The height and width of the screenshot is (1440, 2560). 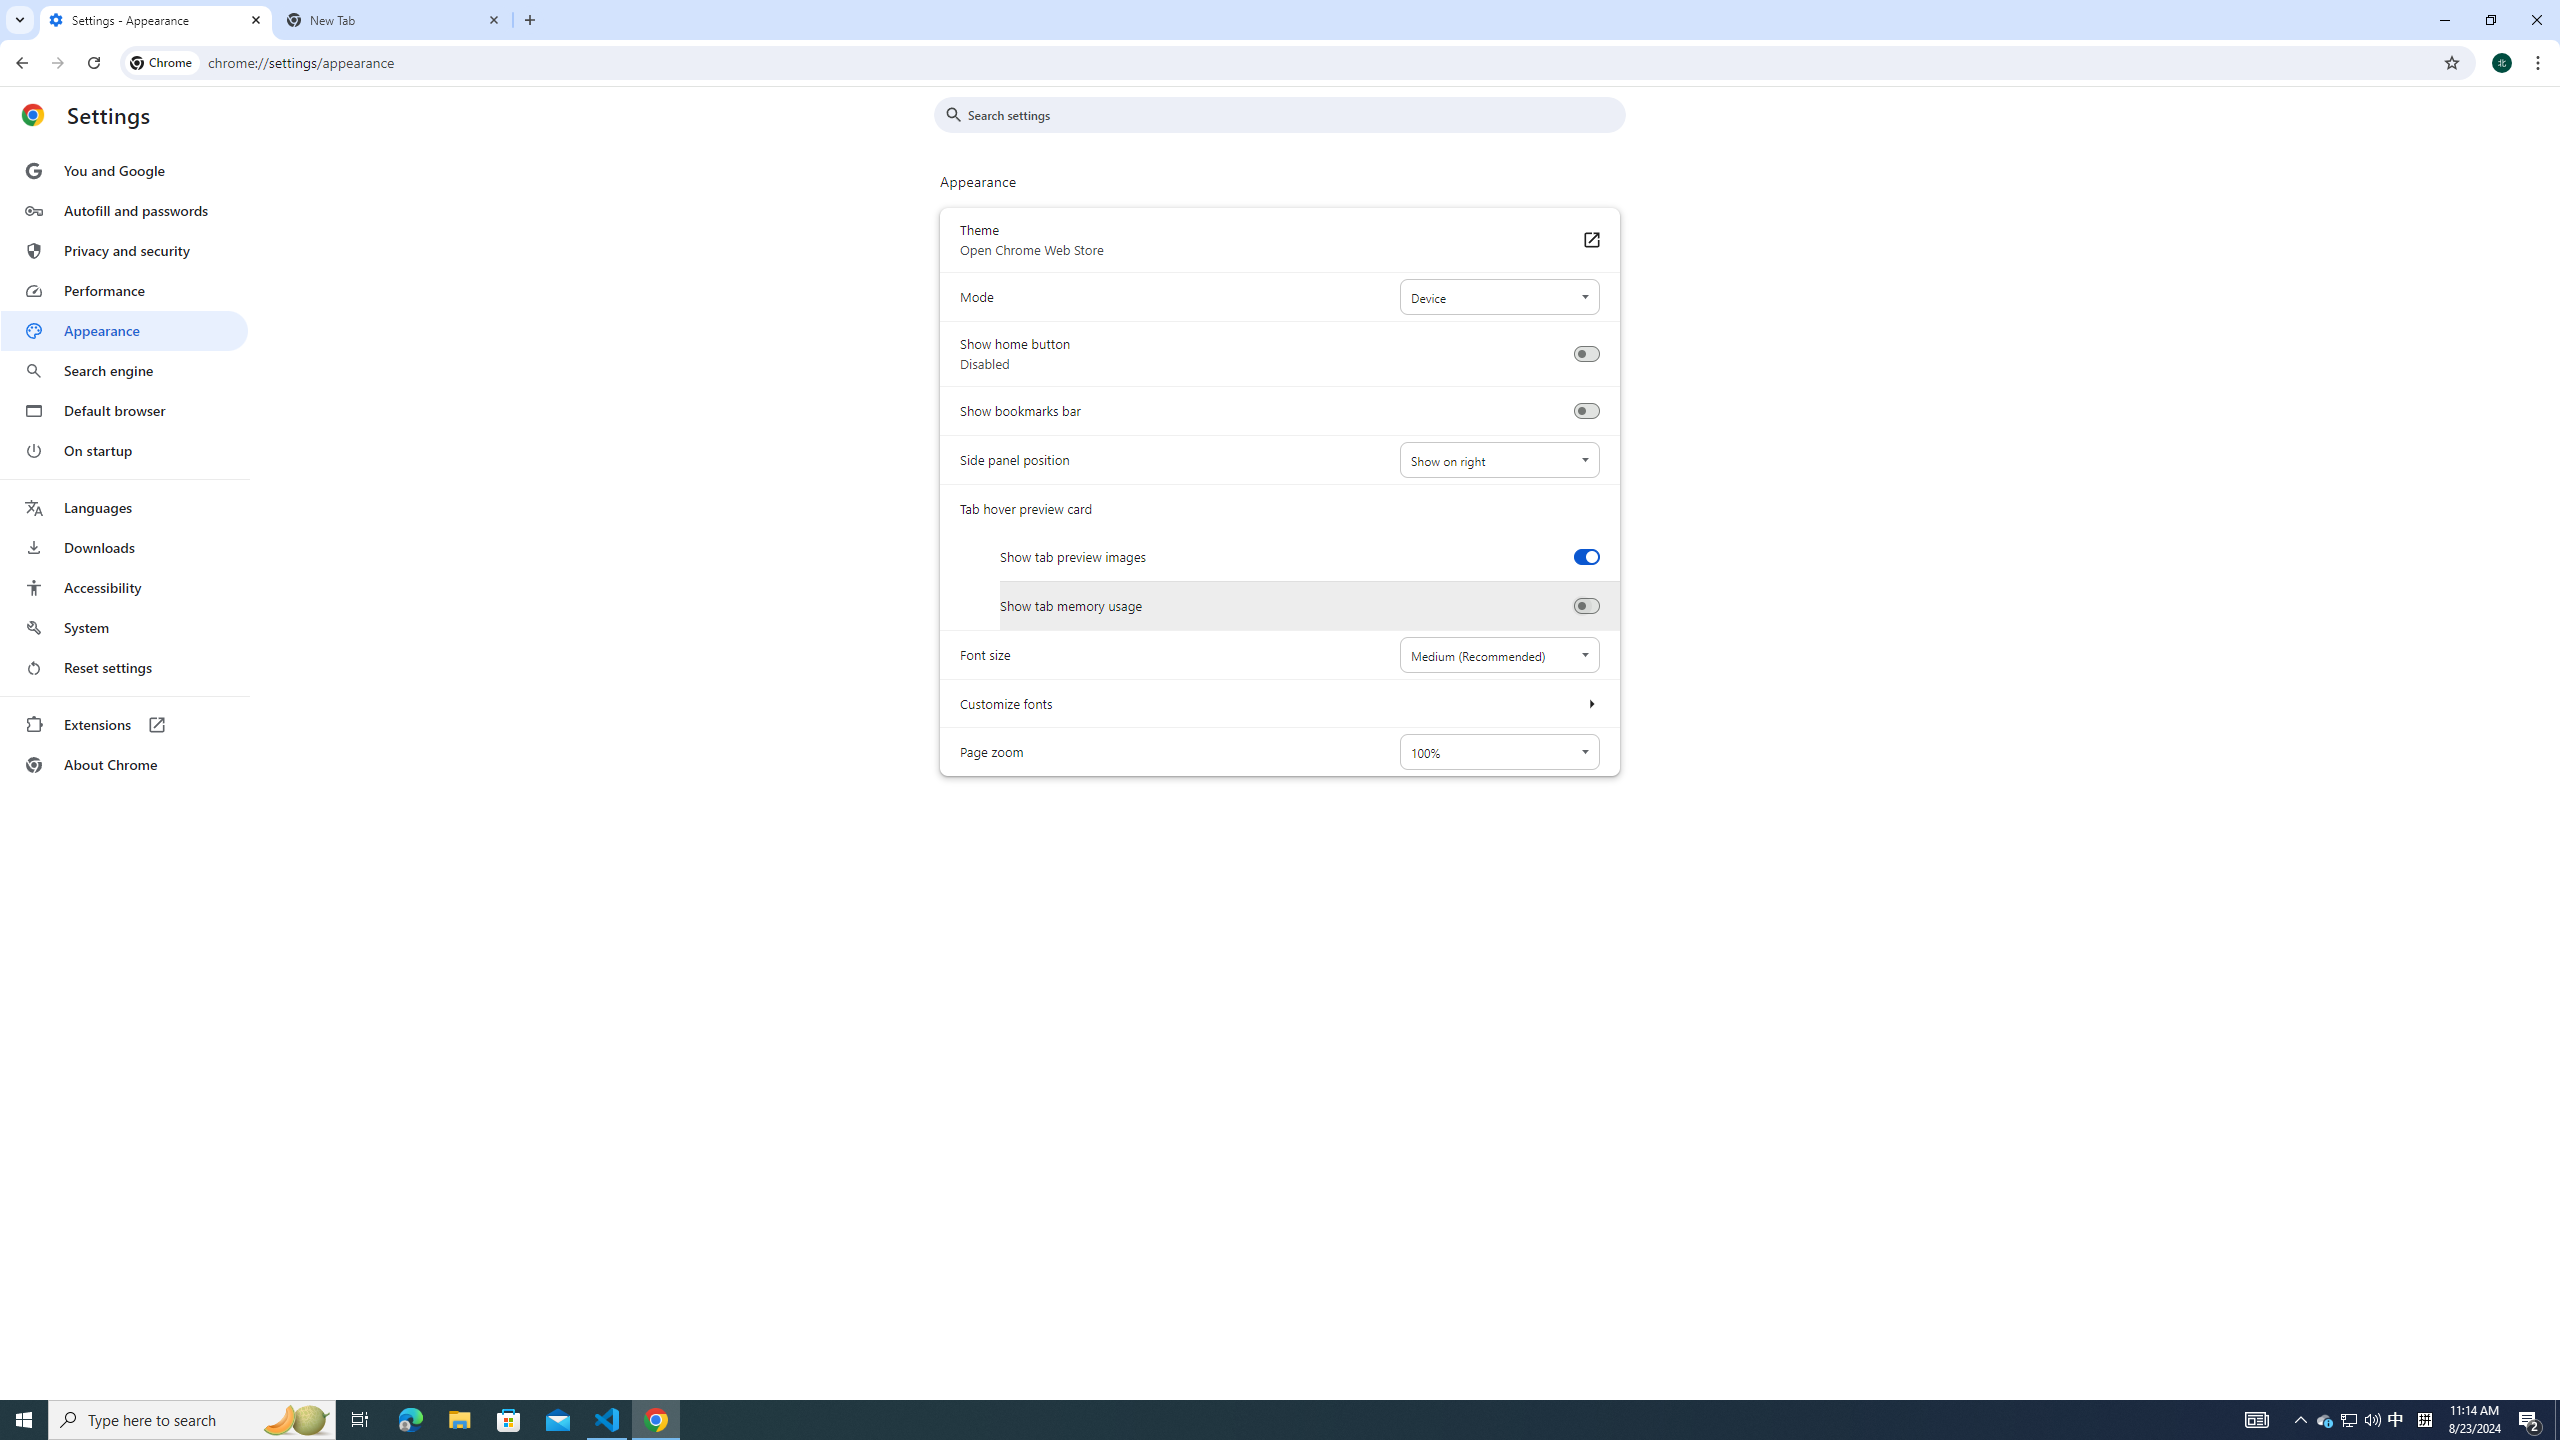 I want to click on AutomationID: menu, so click(x=125, y=468).